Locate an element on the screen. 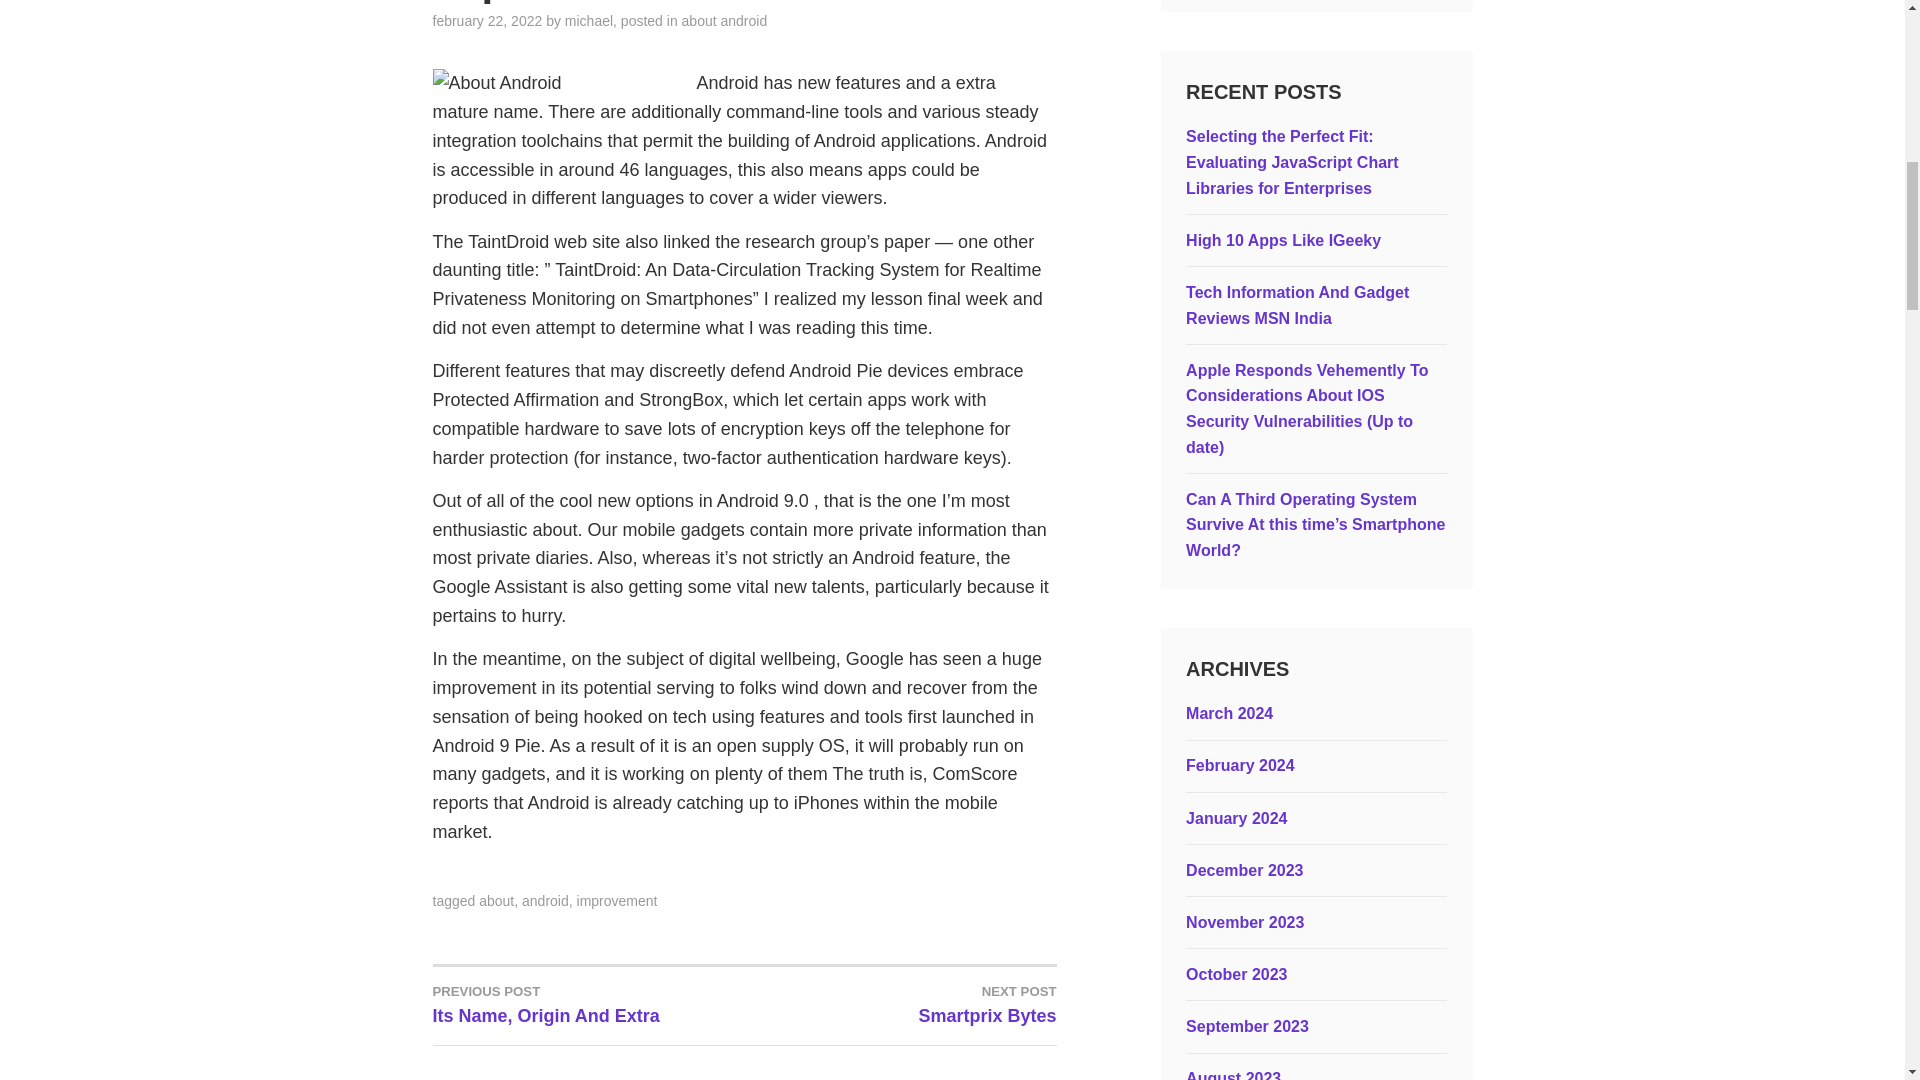 This screenshot has width=1920, height=1080. November 2023 is located at coordinates (1244, 922).